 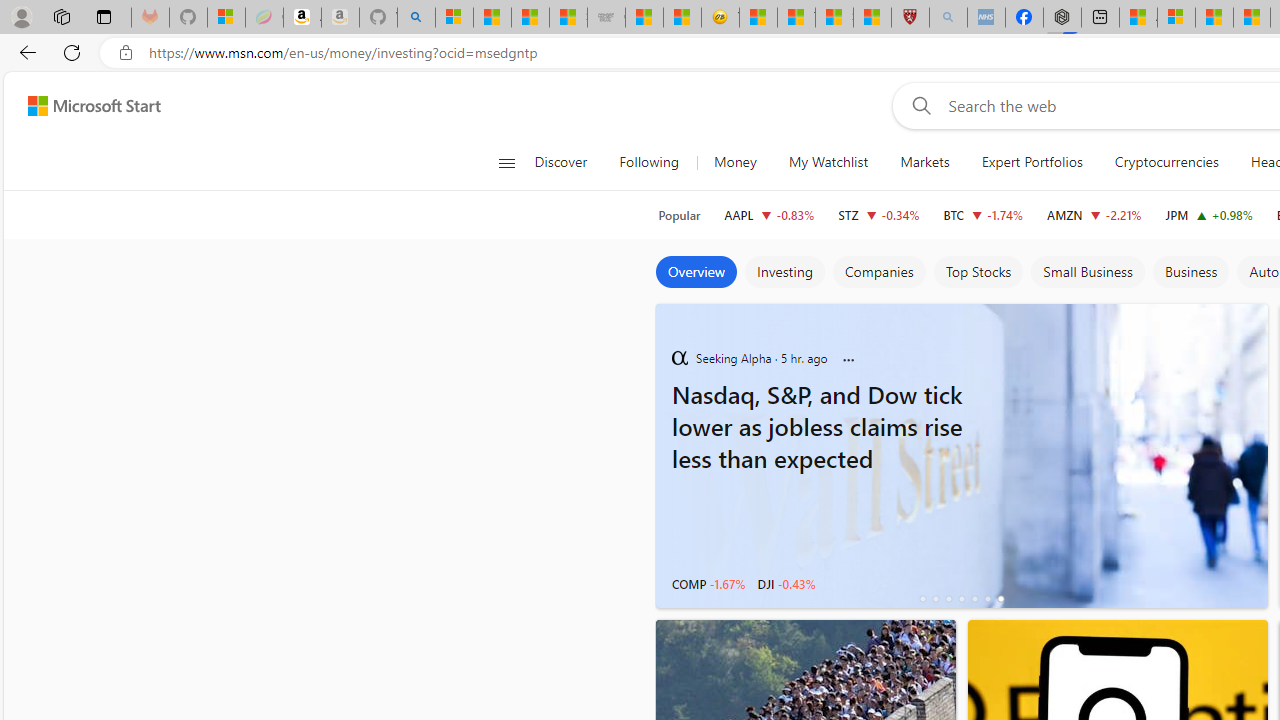 I want to click on Small Business, so click(x=1088, y=272).